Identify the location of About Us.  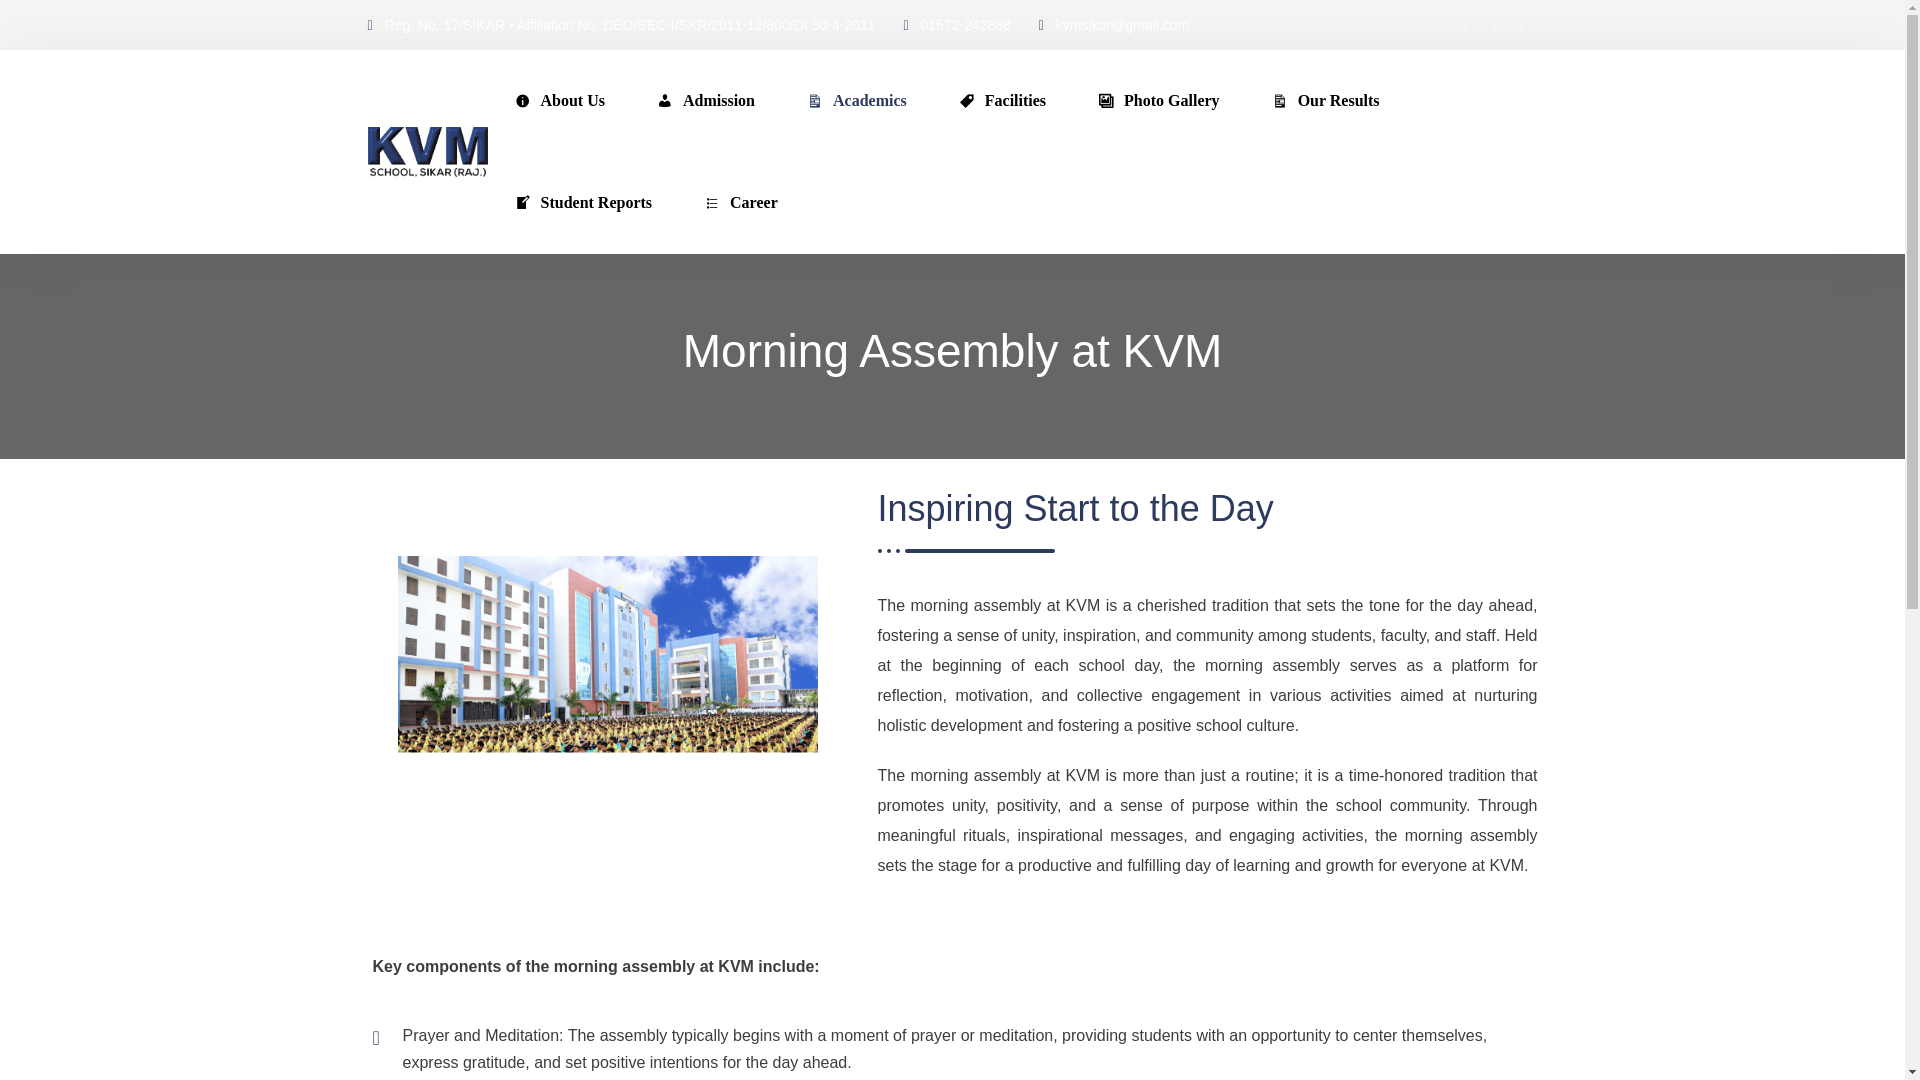
(558, 100).